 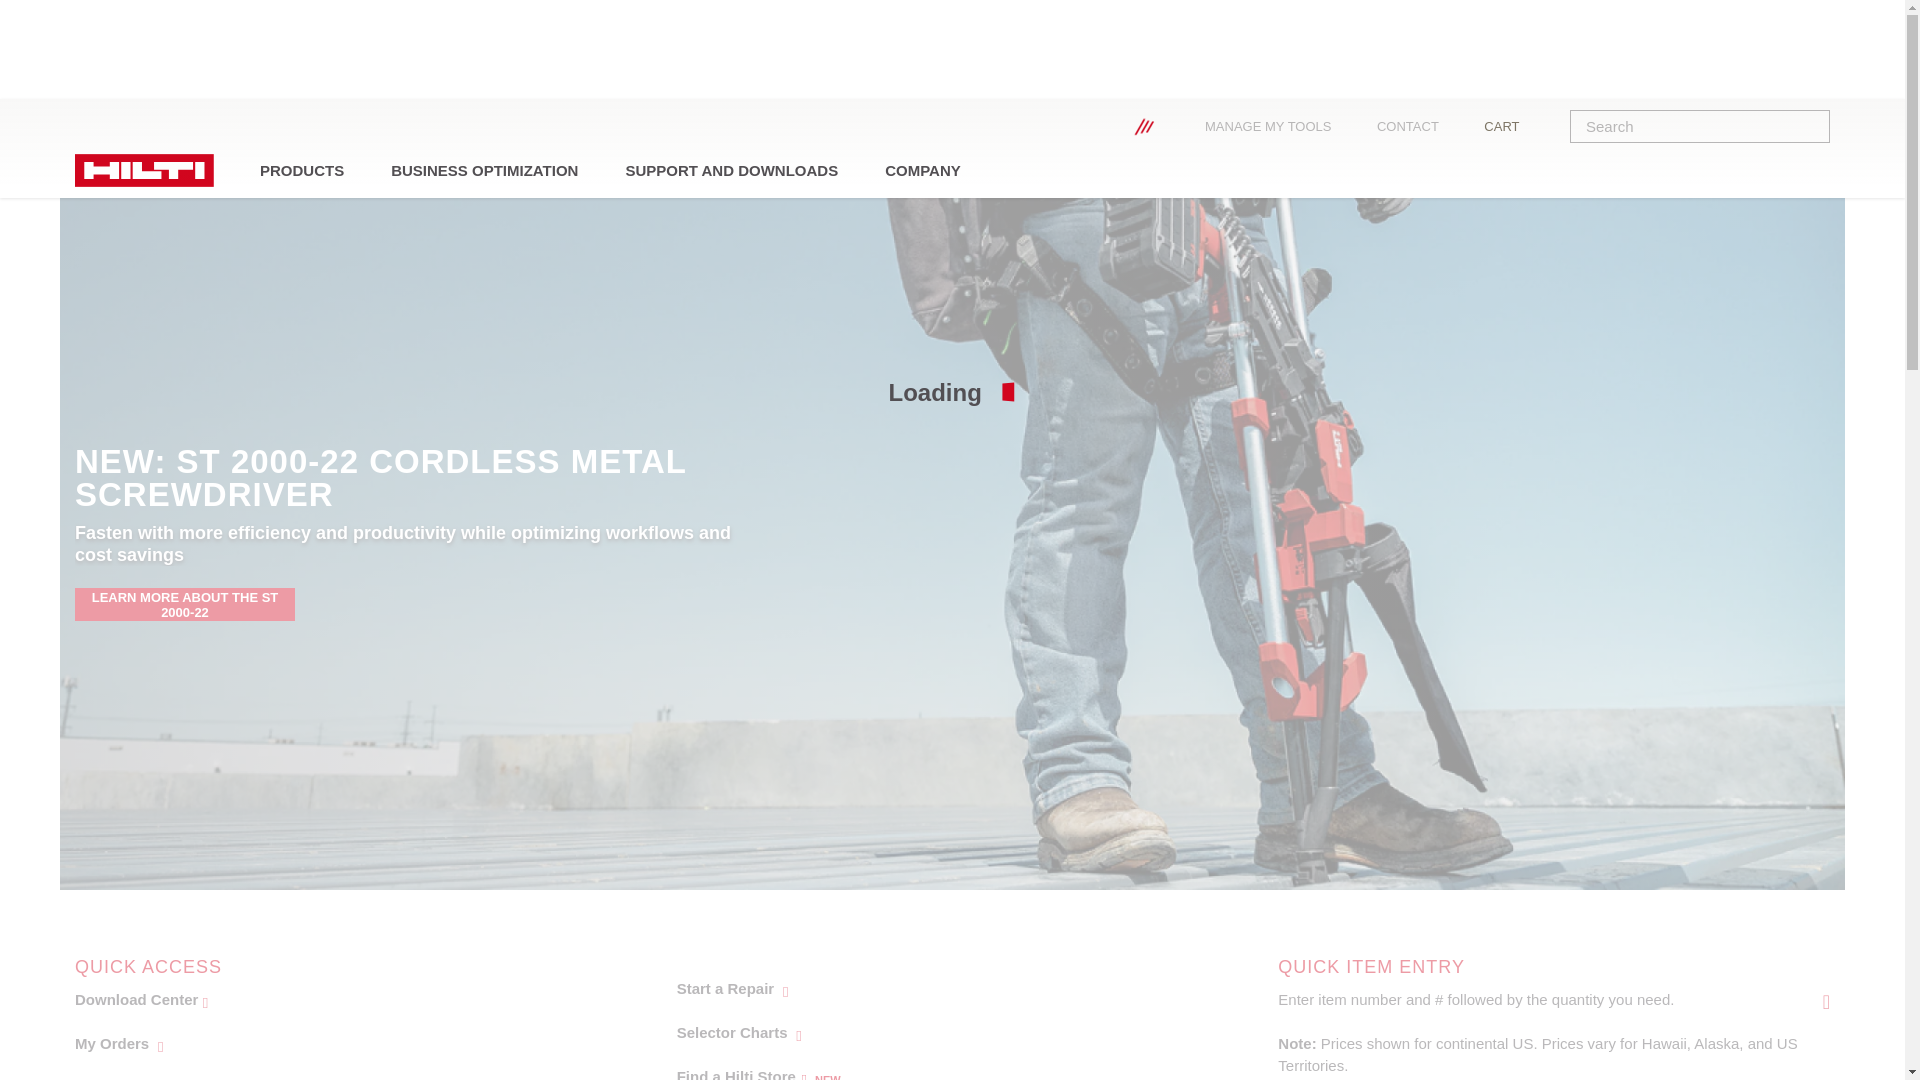 What do you see at coordinates (1108, 126) in the screenshot?
I see `SUPPORT AND DOWNLOADS` at bounding box center [1108, 126].